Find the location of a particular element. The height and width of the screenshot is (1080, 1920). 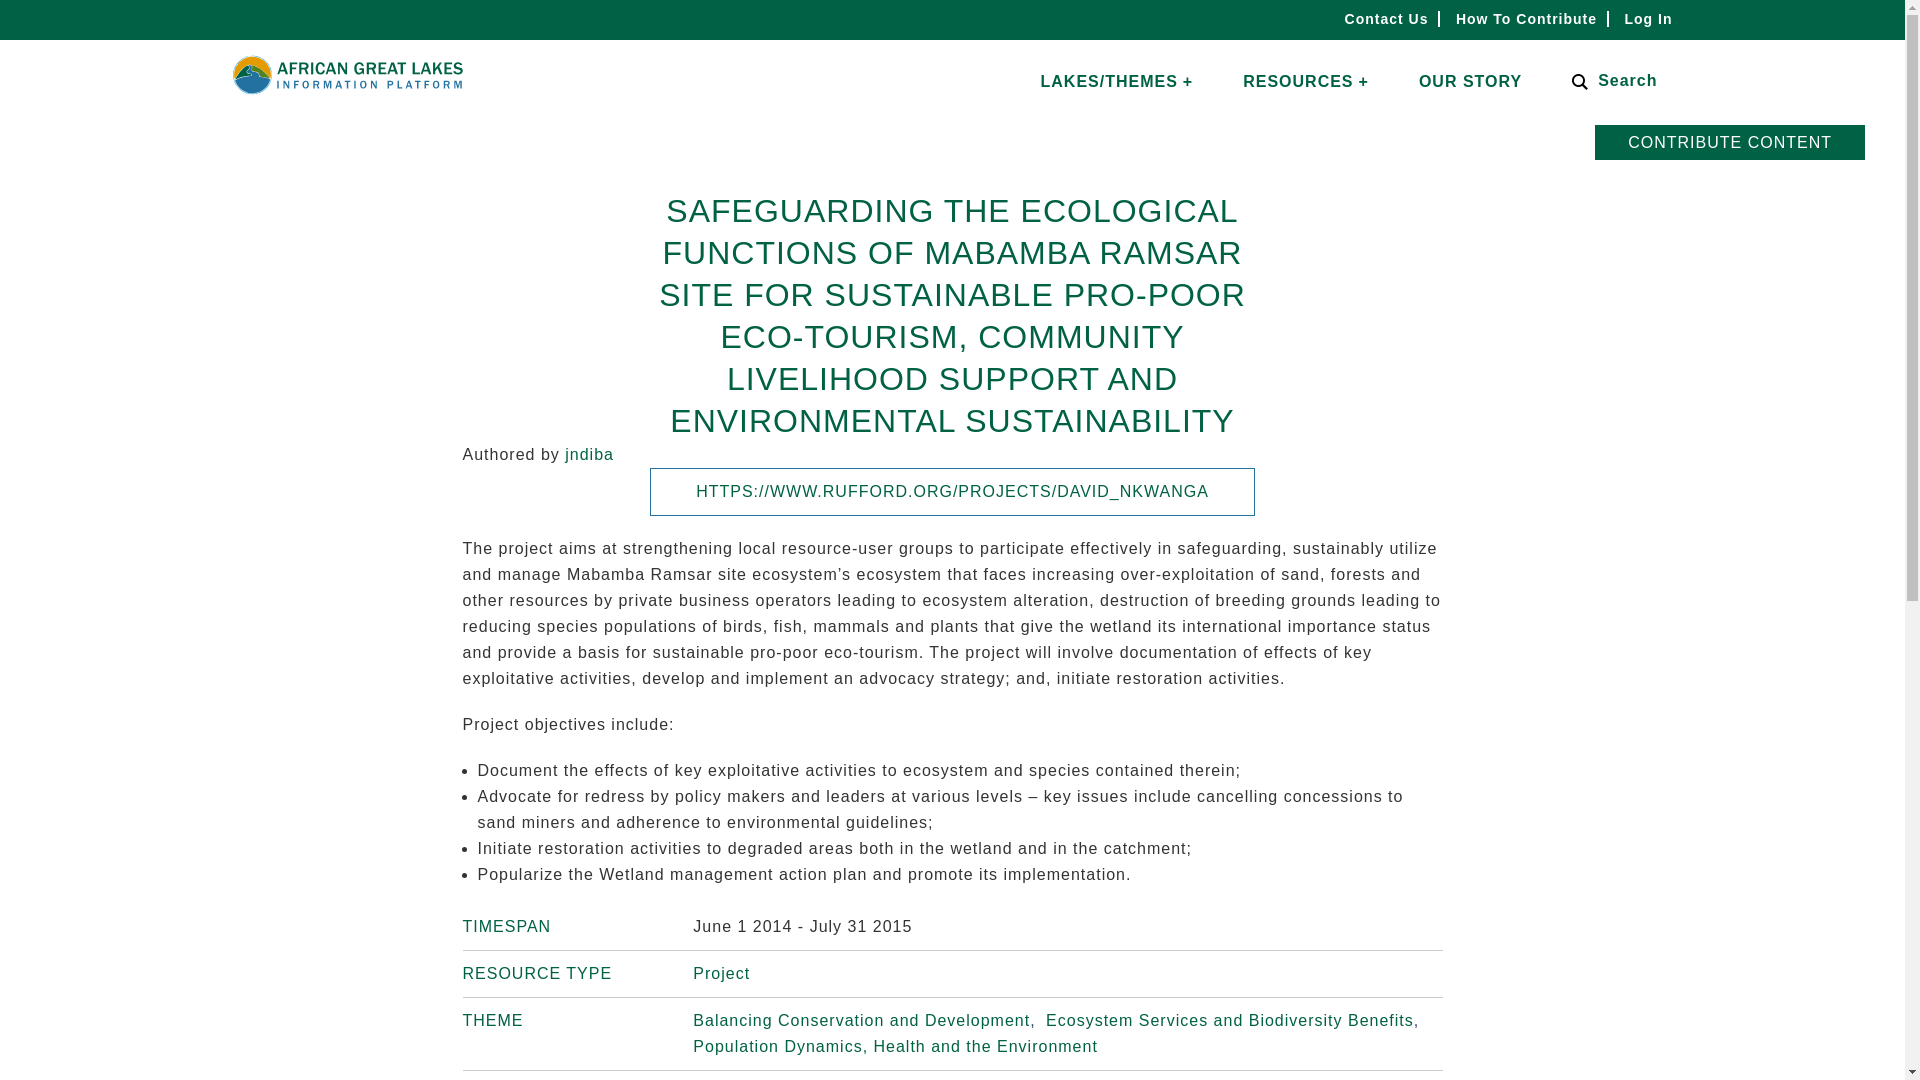

RESOURCES is located at coordinates (1305, 82).